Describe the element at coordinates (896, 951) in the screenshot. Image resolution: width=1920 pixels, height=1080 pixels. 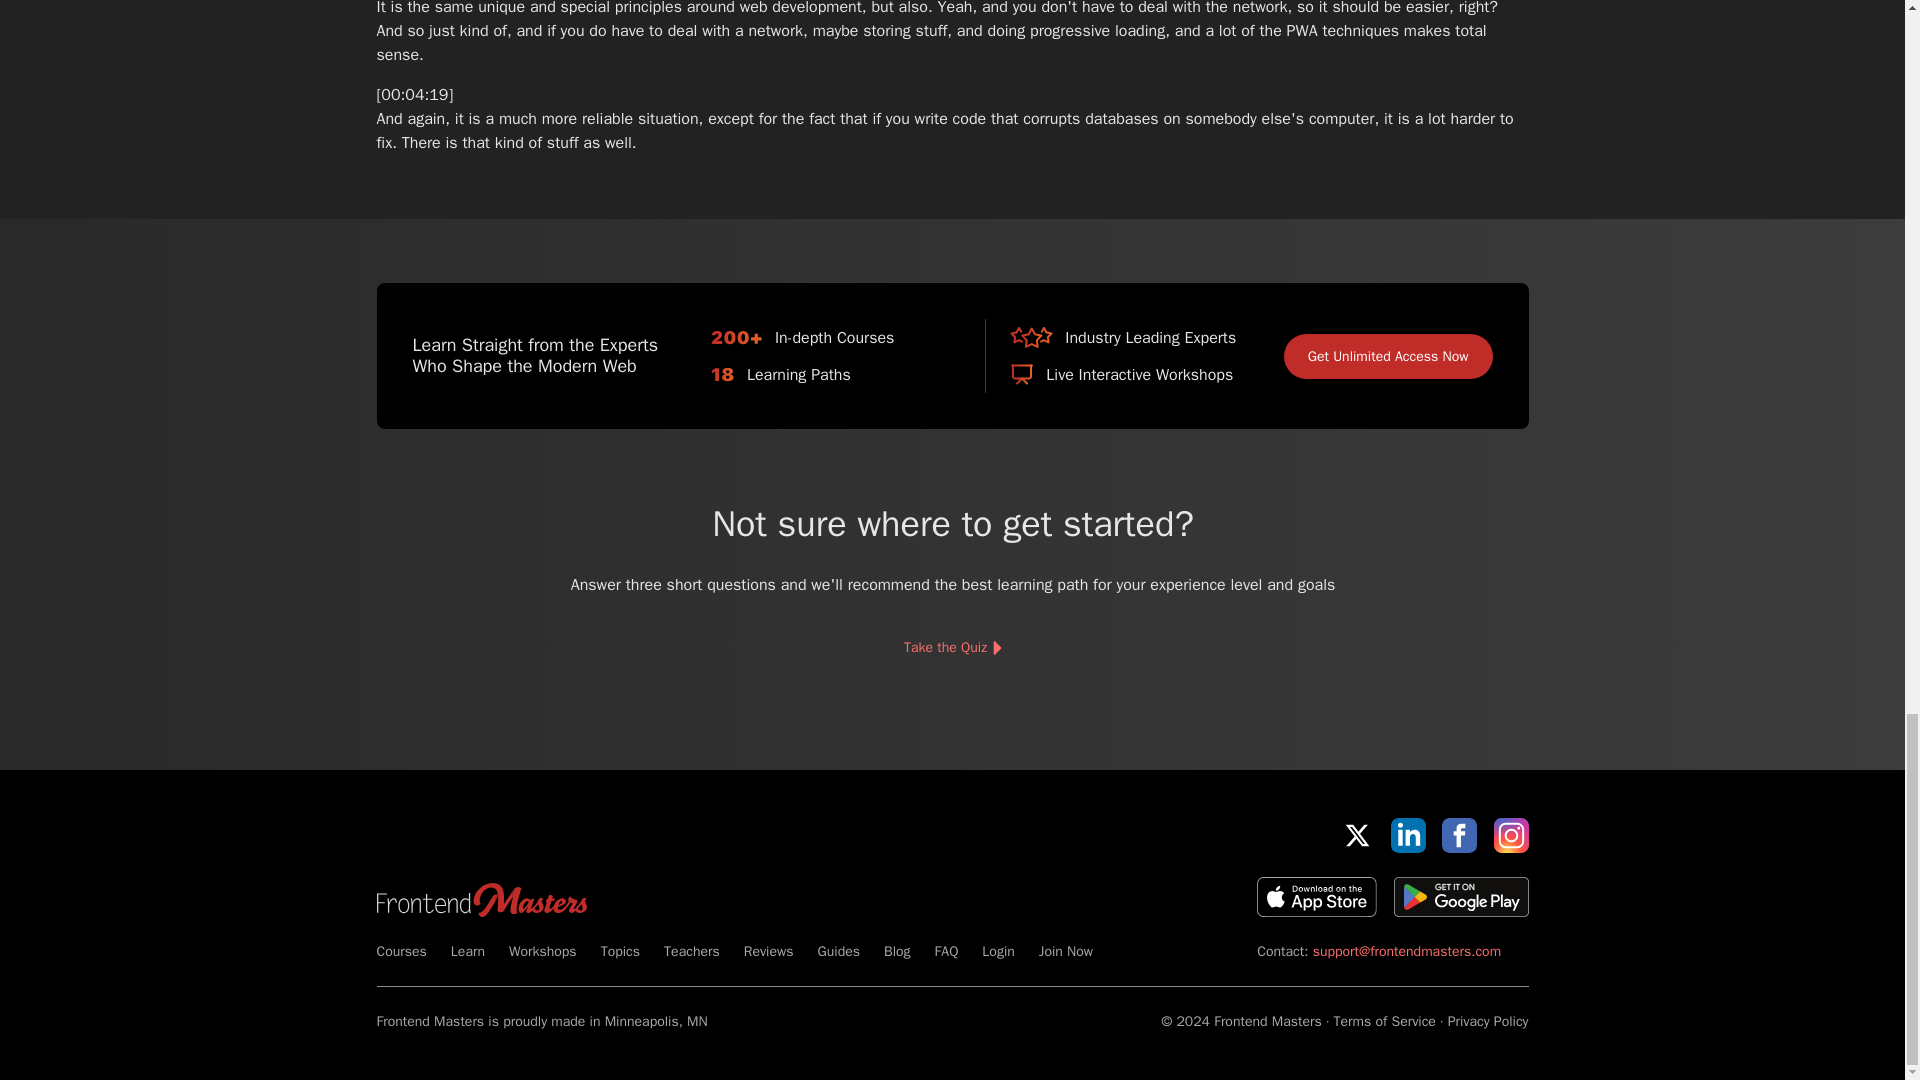
I see `Blog` at that location.